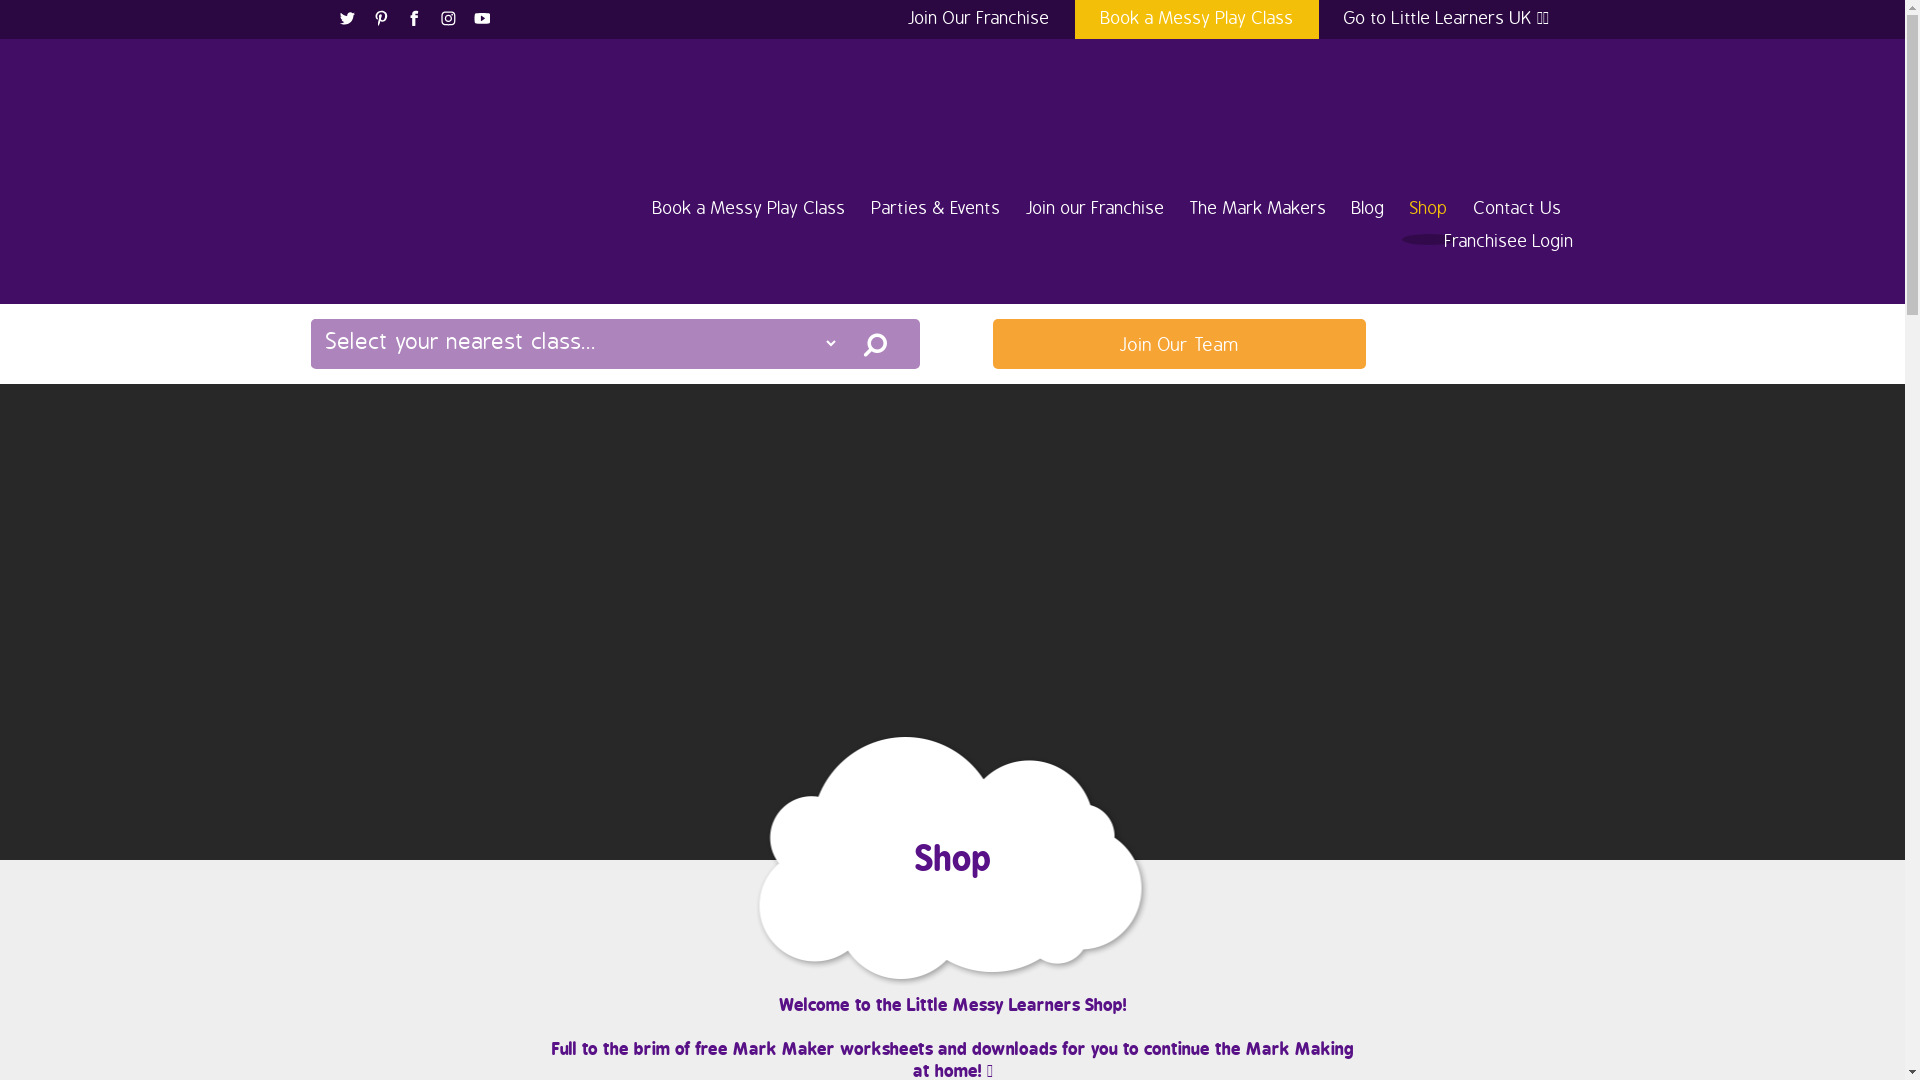 Image resolution: width=1920 pixels, height=1080 pixels. What do you see at coordinates (979, 19) in the screenshot?
I see `Join Our Franchise` at bounding box center [979, 19].